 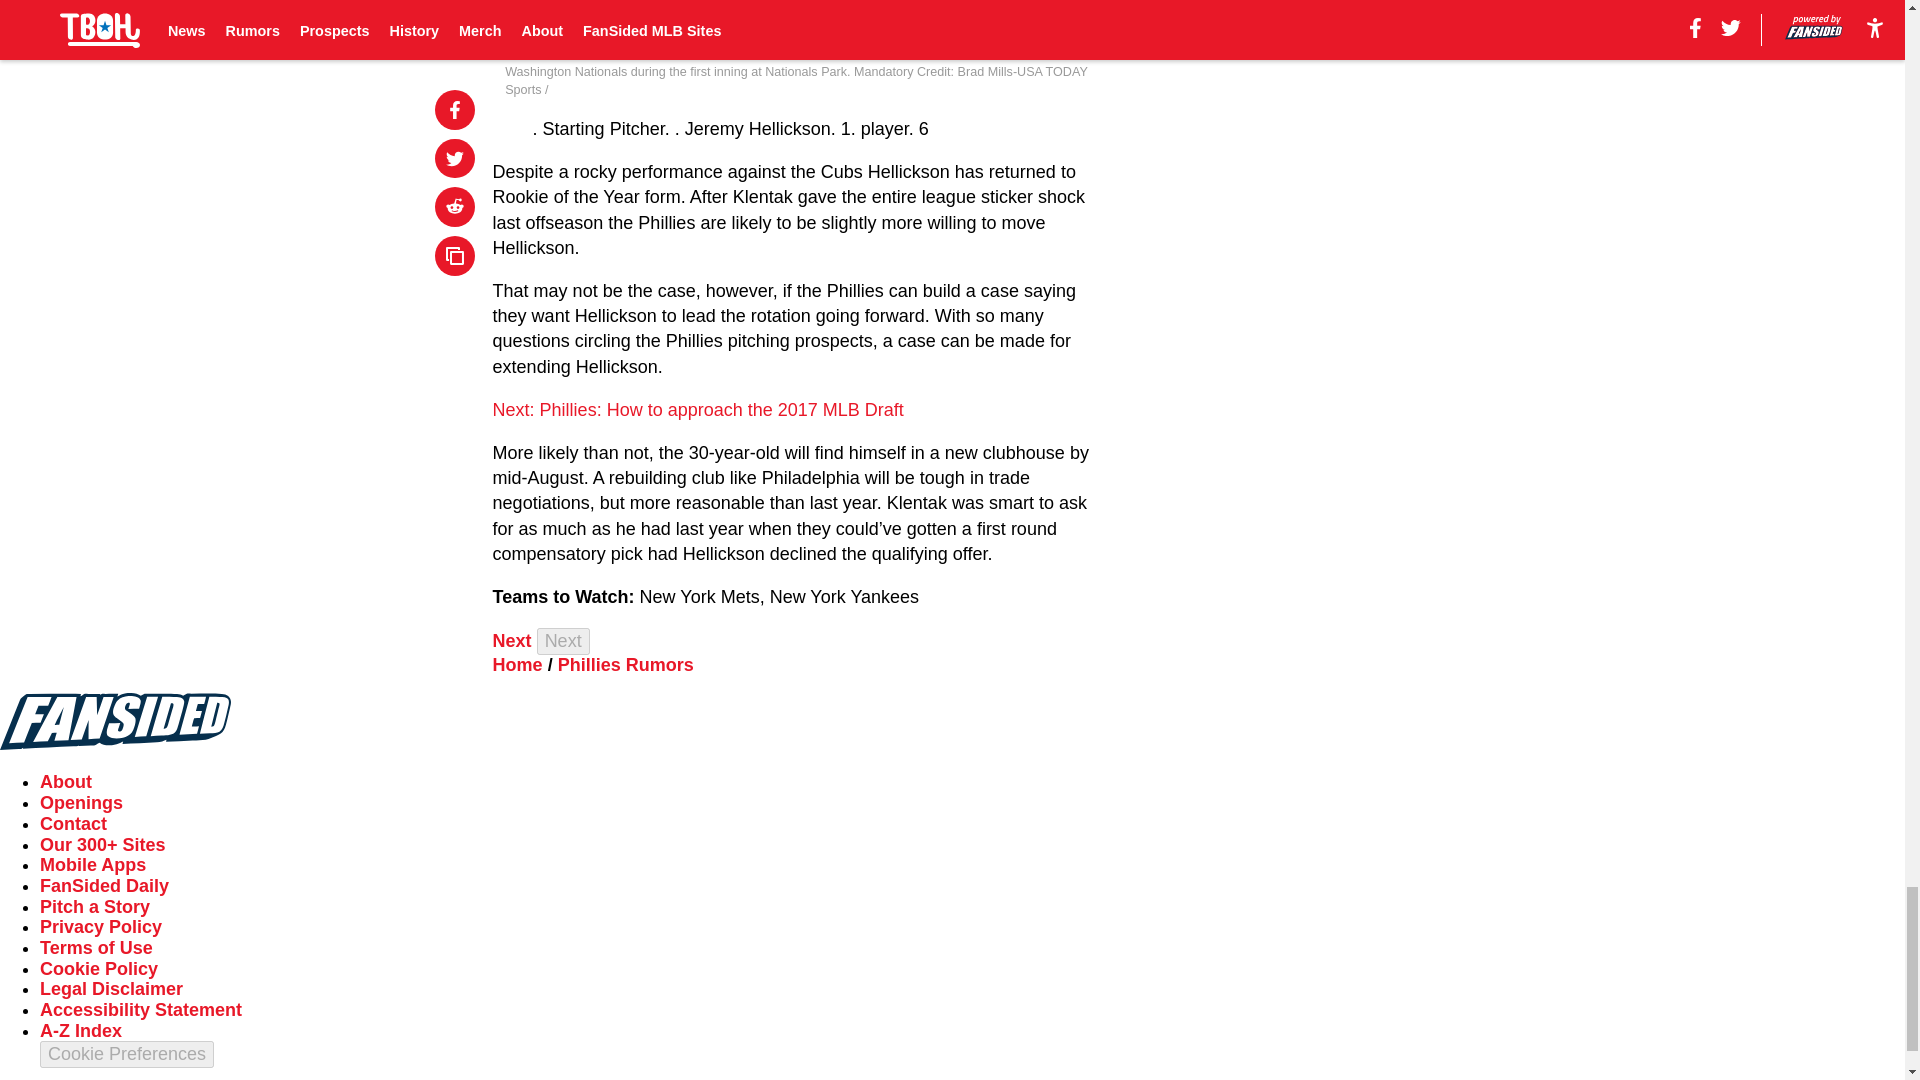 I want to click on Next, so click(x=512, y=640).